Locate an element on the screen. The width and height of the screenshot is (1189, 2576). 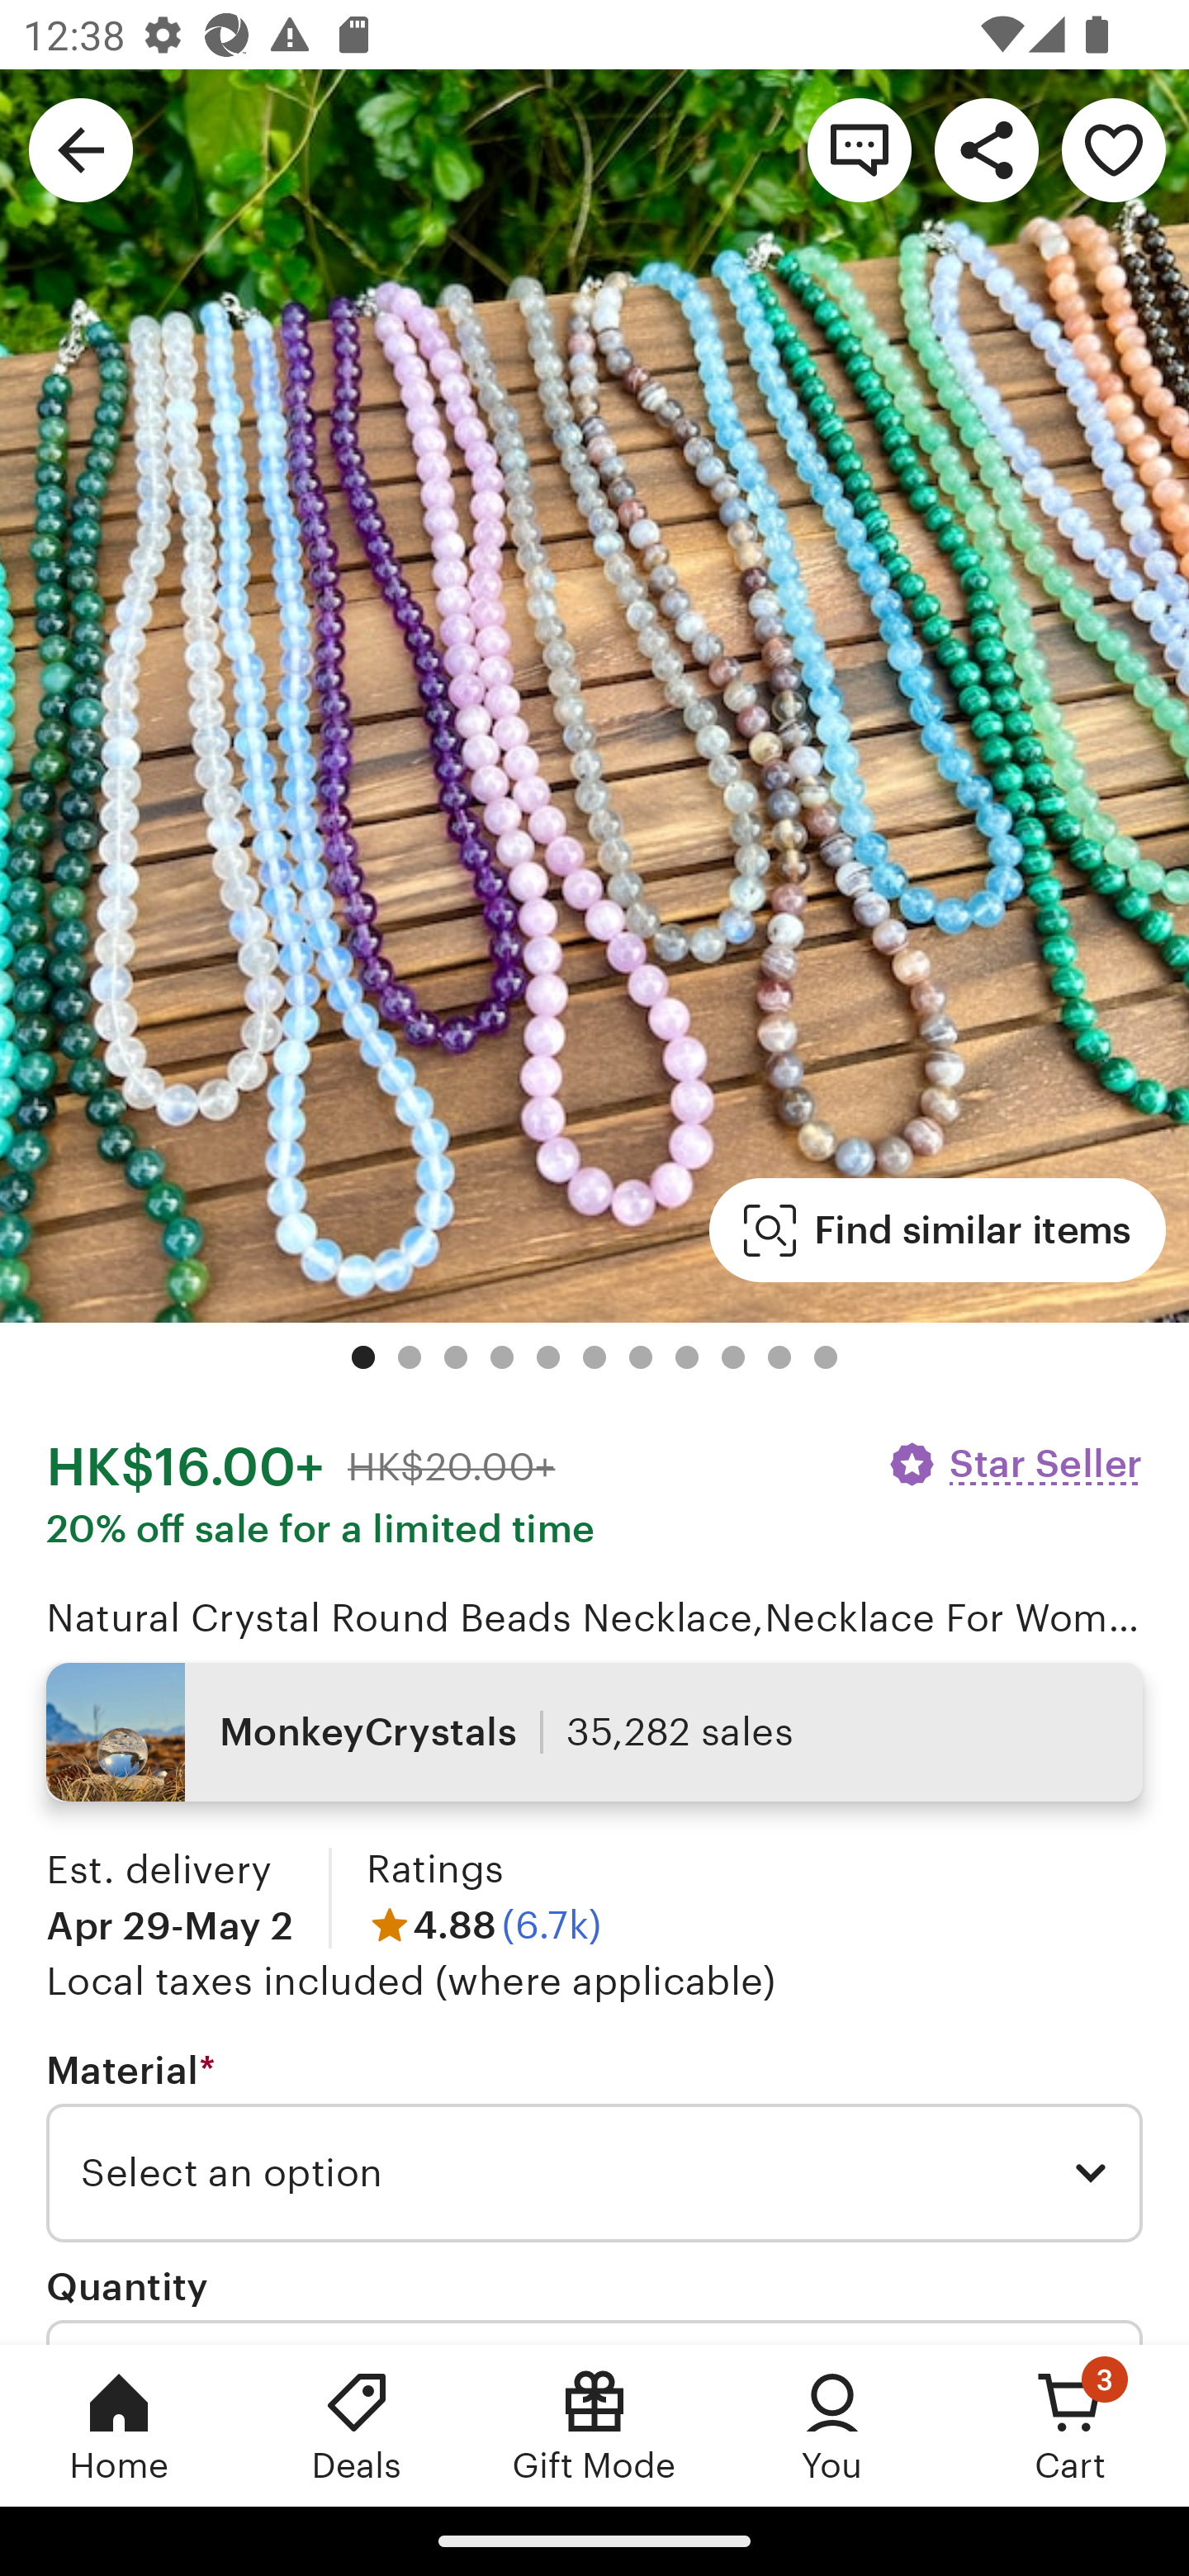
Gift Mode is located at coordinates (594, 2425).